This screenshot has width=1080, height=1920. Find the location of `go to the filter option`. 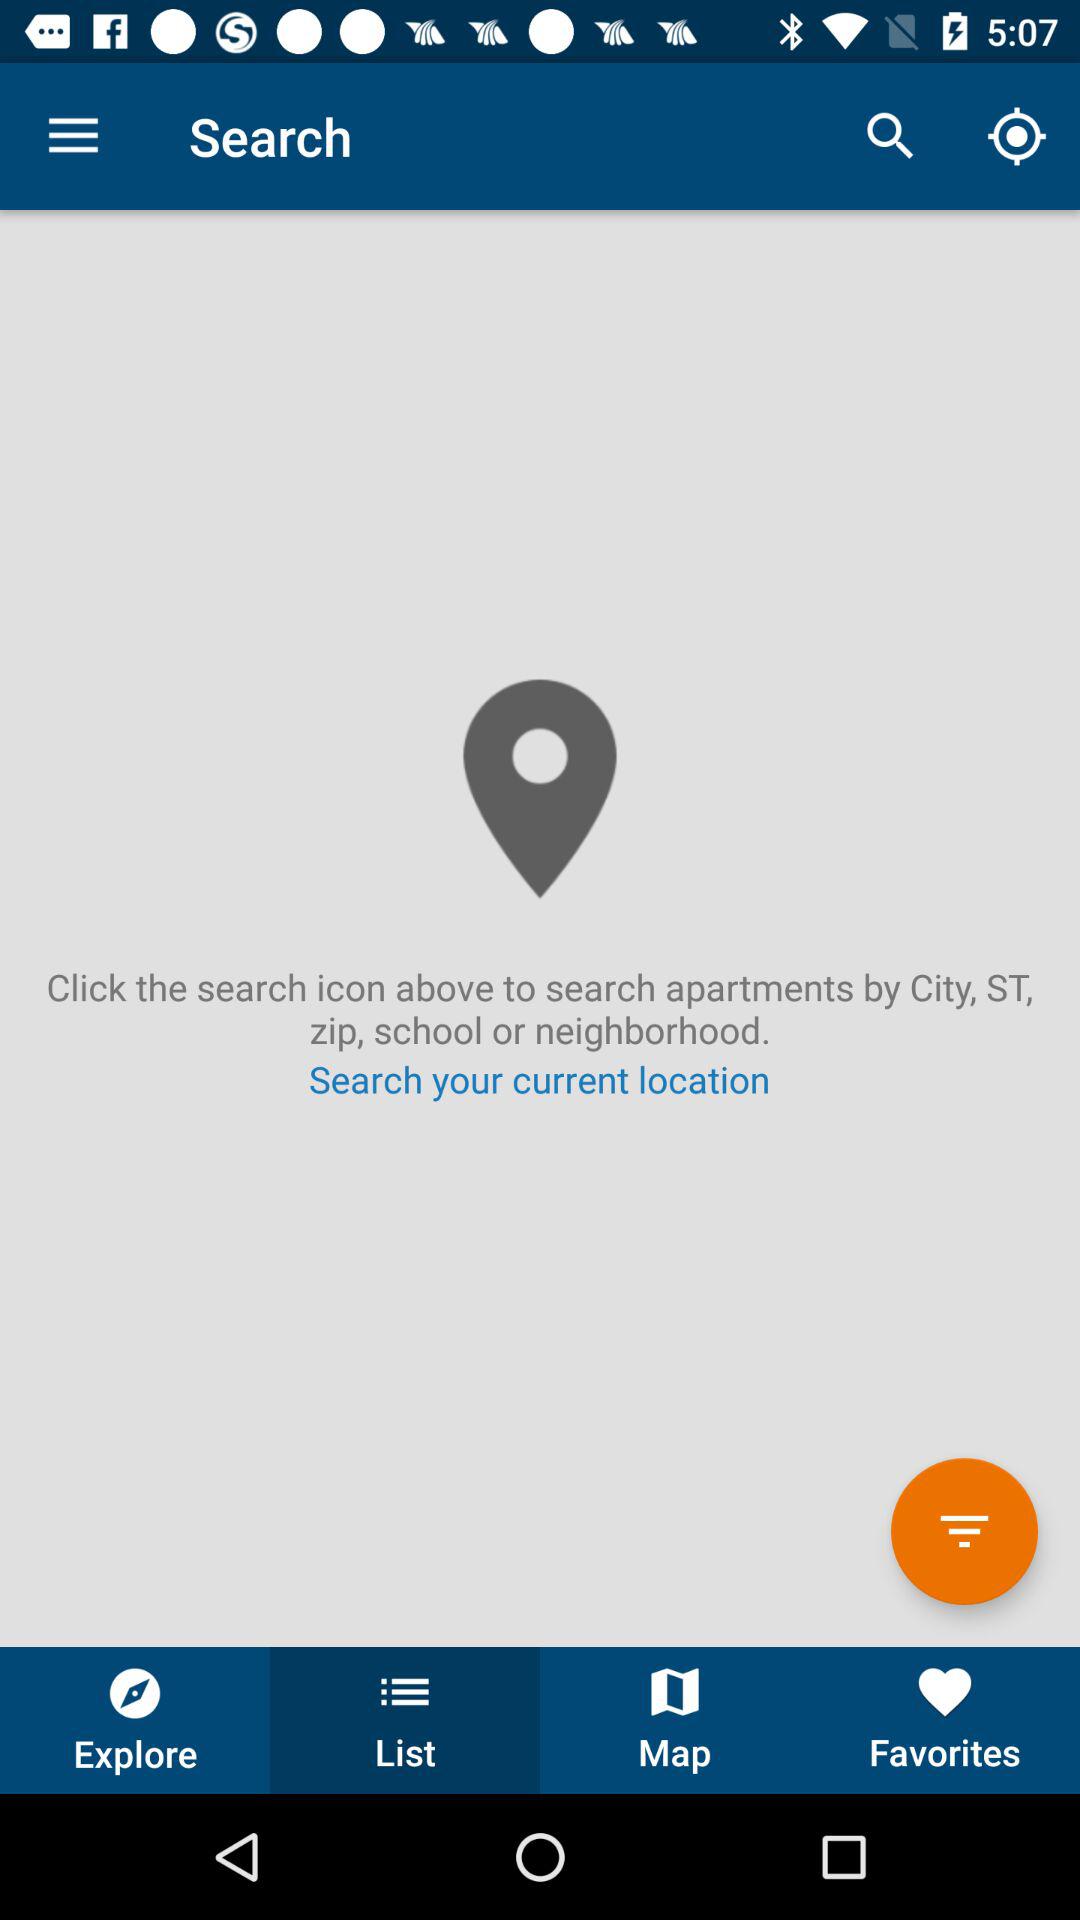

go to the filter option is located at coordinates (964, 1532).